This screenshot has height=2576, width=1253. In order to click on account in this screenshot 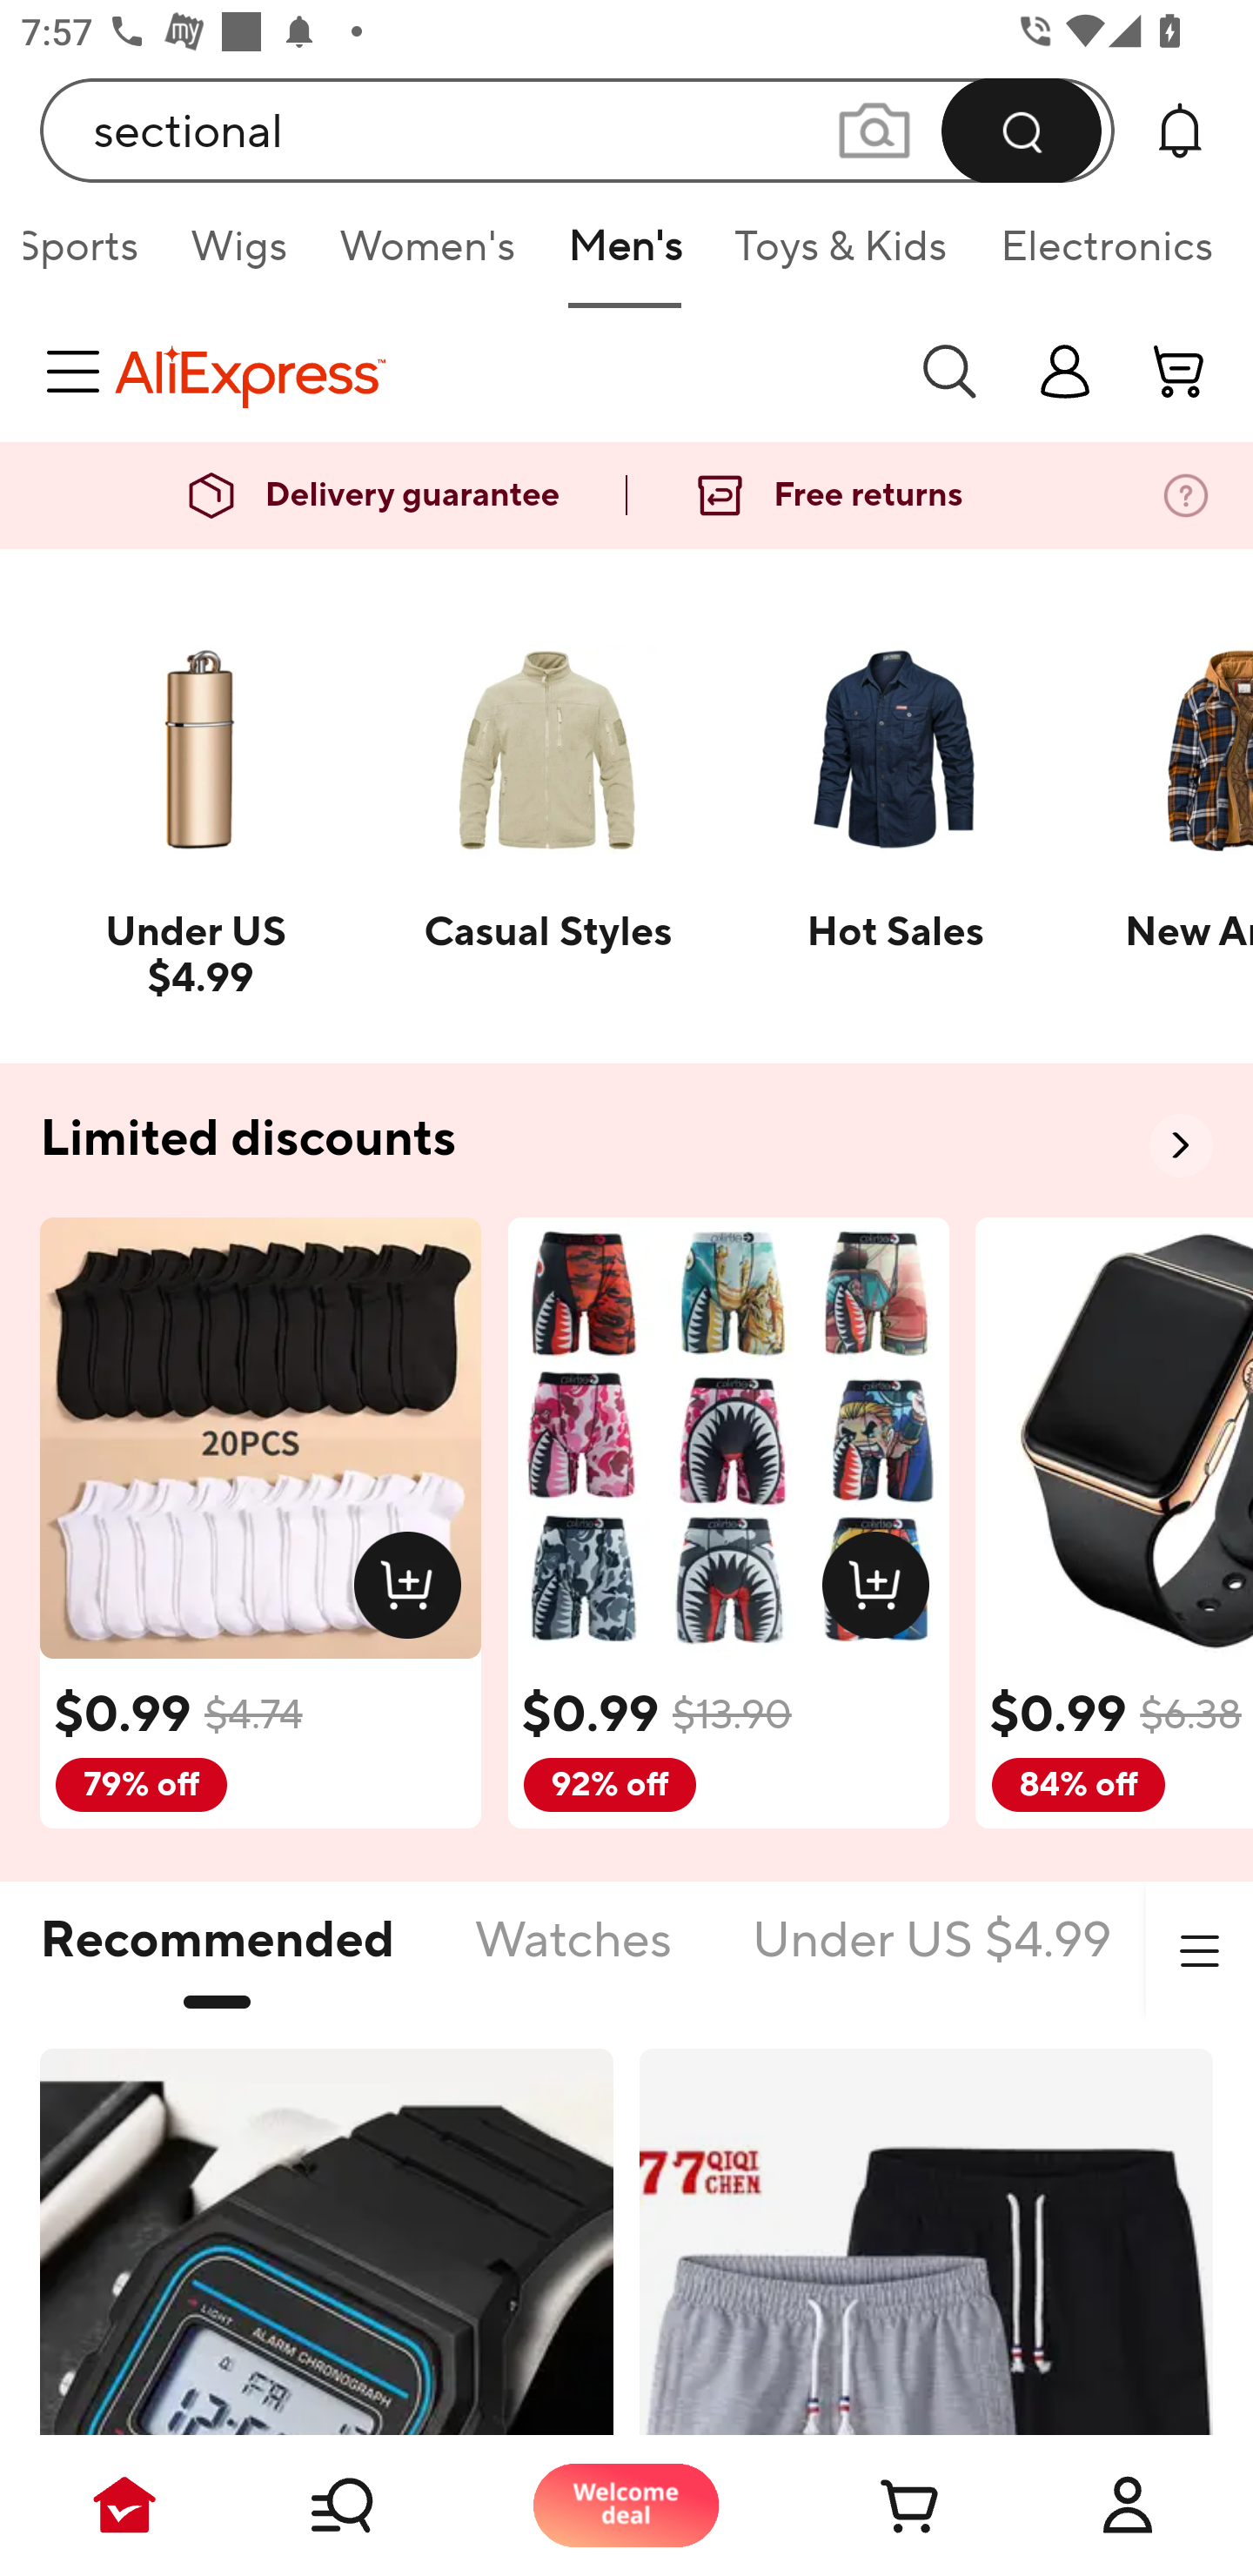, I will do `click(1180, 371)`.